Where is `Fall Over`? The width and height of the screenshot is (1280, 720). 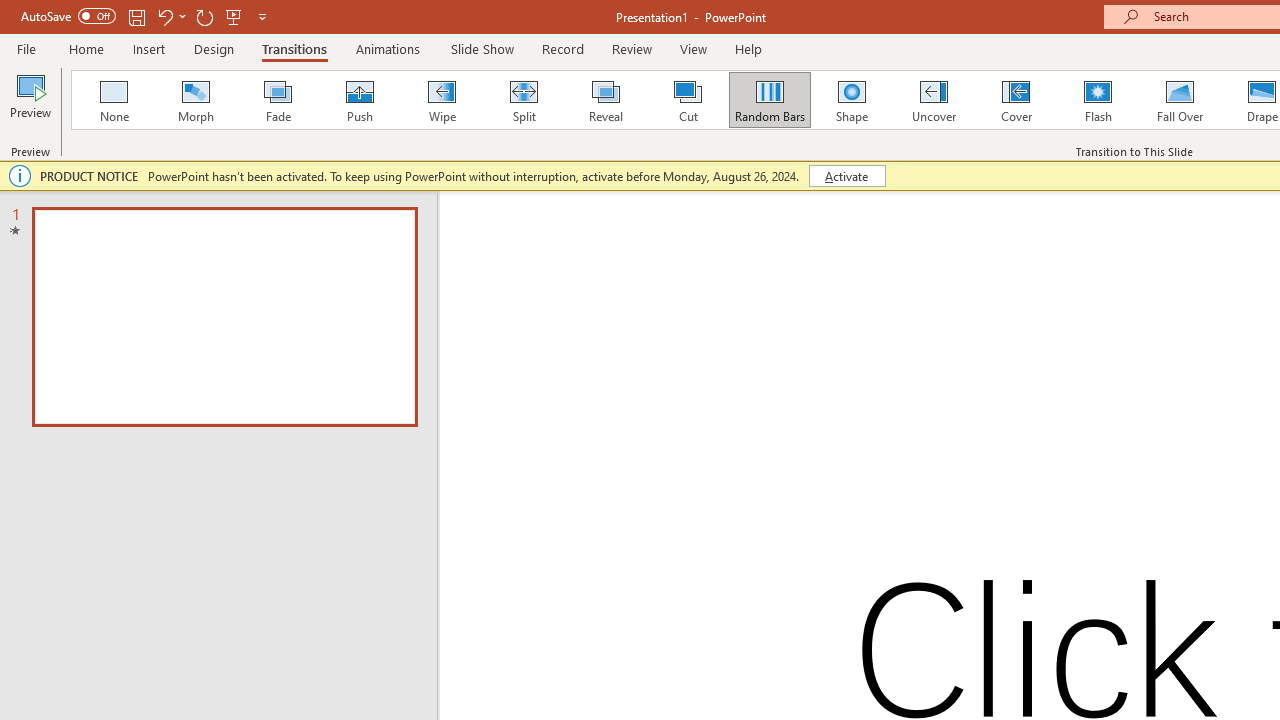
Fall Over is located at coordinates (1180, 100).